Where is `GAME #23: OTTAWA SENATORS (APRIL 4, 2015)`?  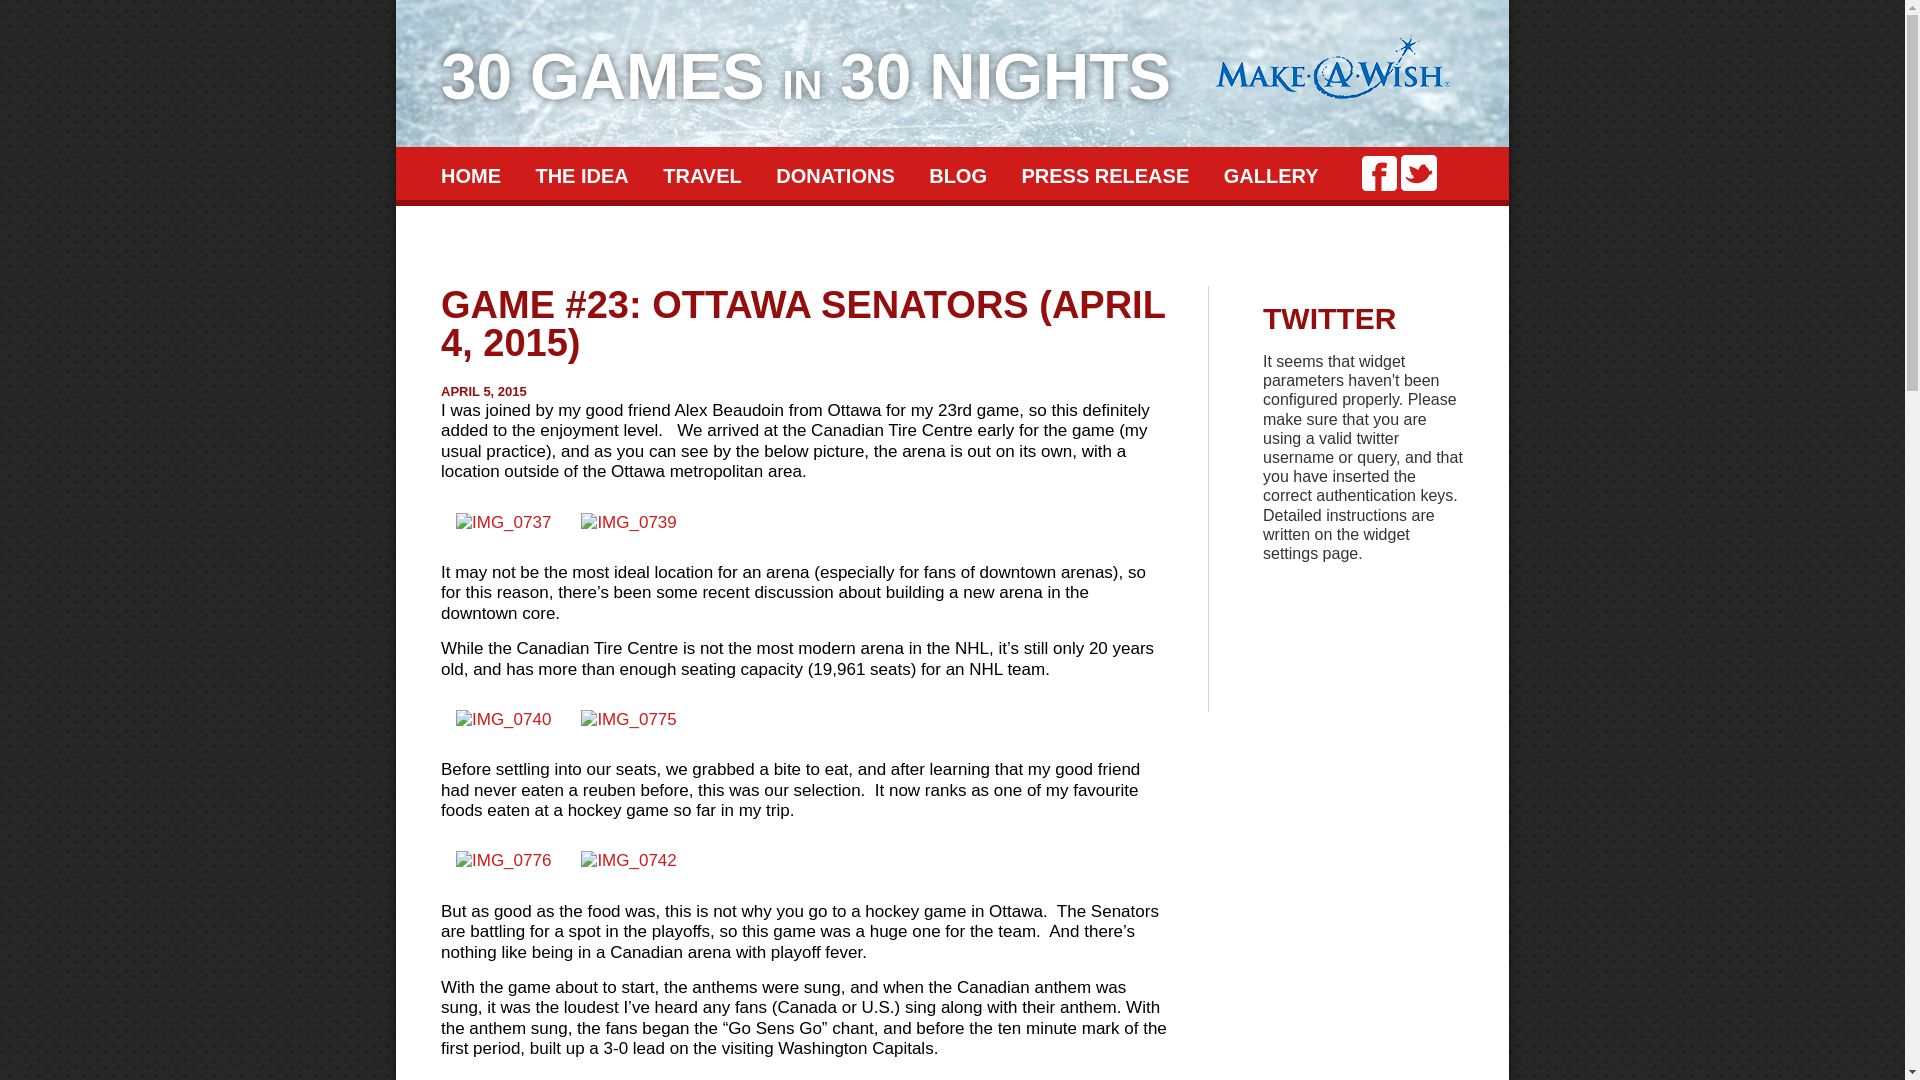
GAME #23: OTTAWA SENATORS (APRIL 4, 2015) is located at coordinates (803, 324).